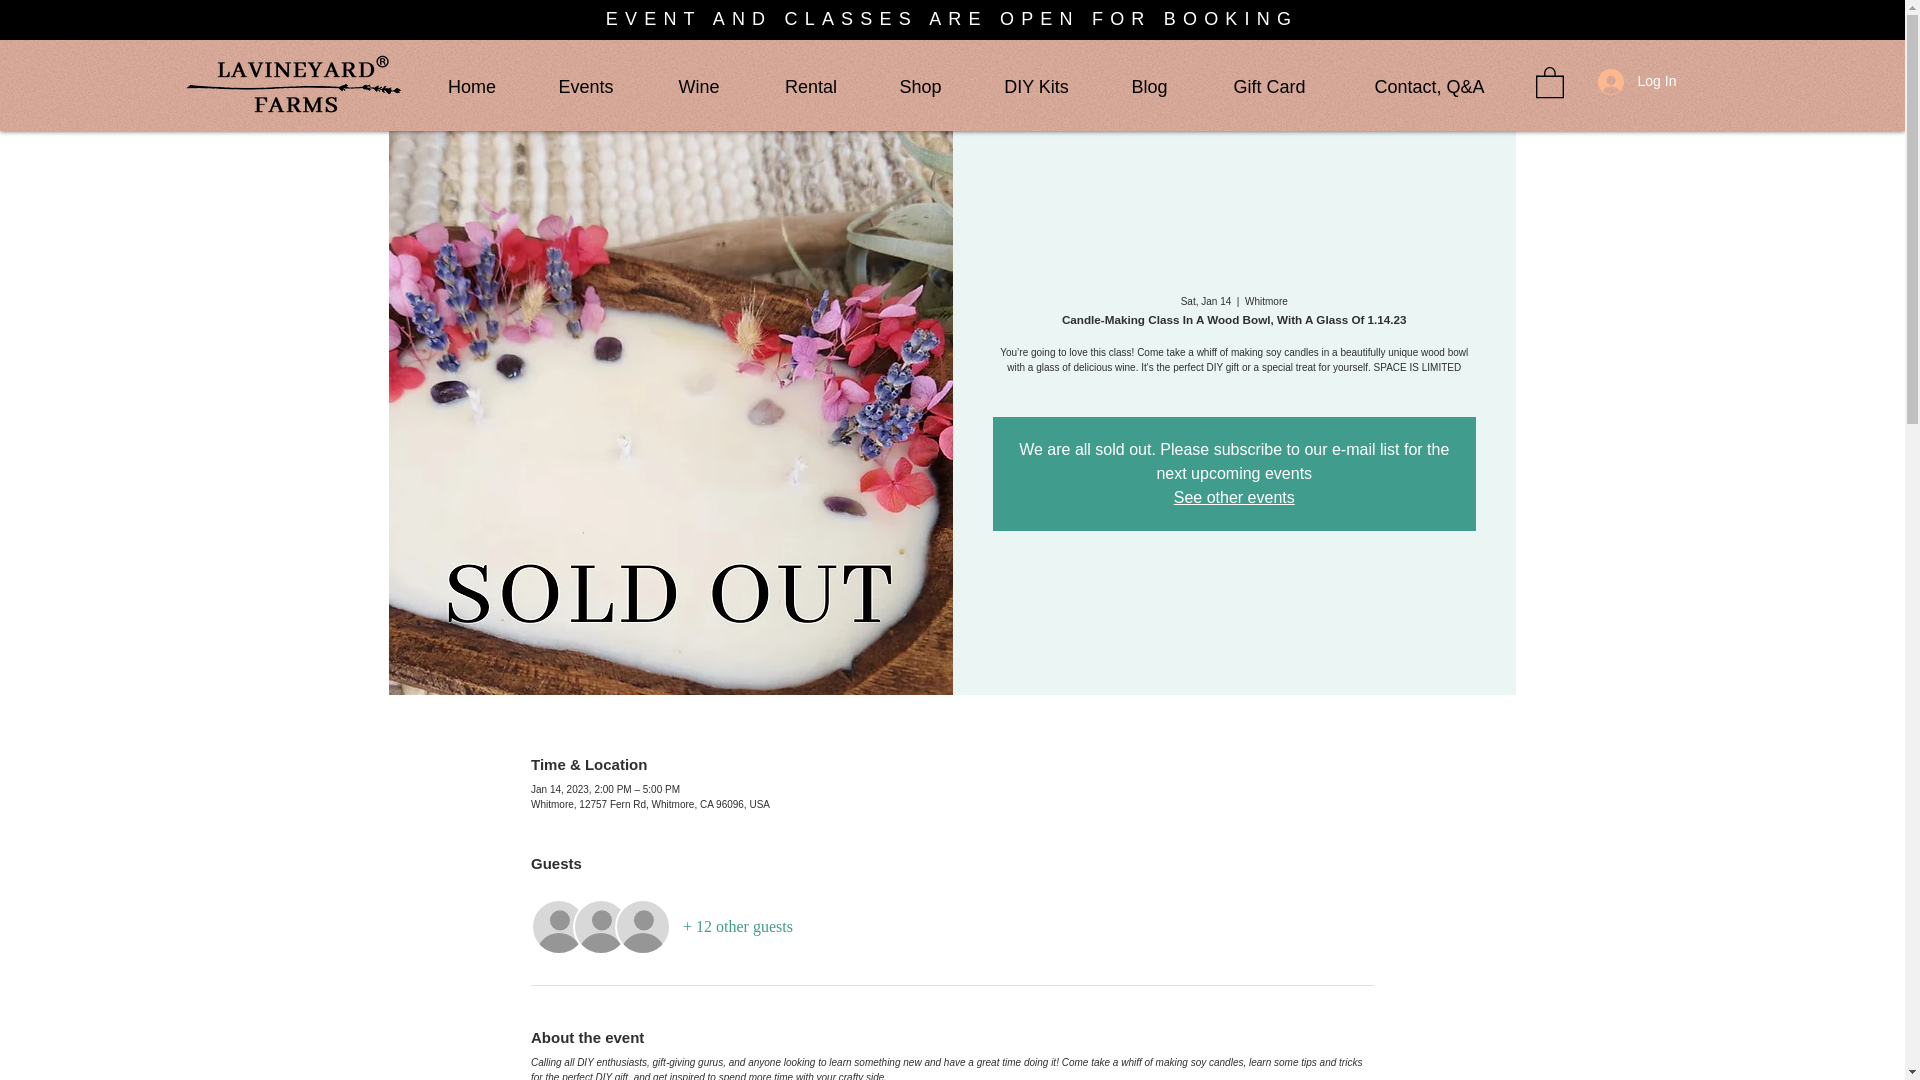 Image resolution: width=1920 pixels, height=1080 pixels. I want to click on Wine, so click(698, 86).